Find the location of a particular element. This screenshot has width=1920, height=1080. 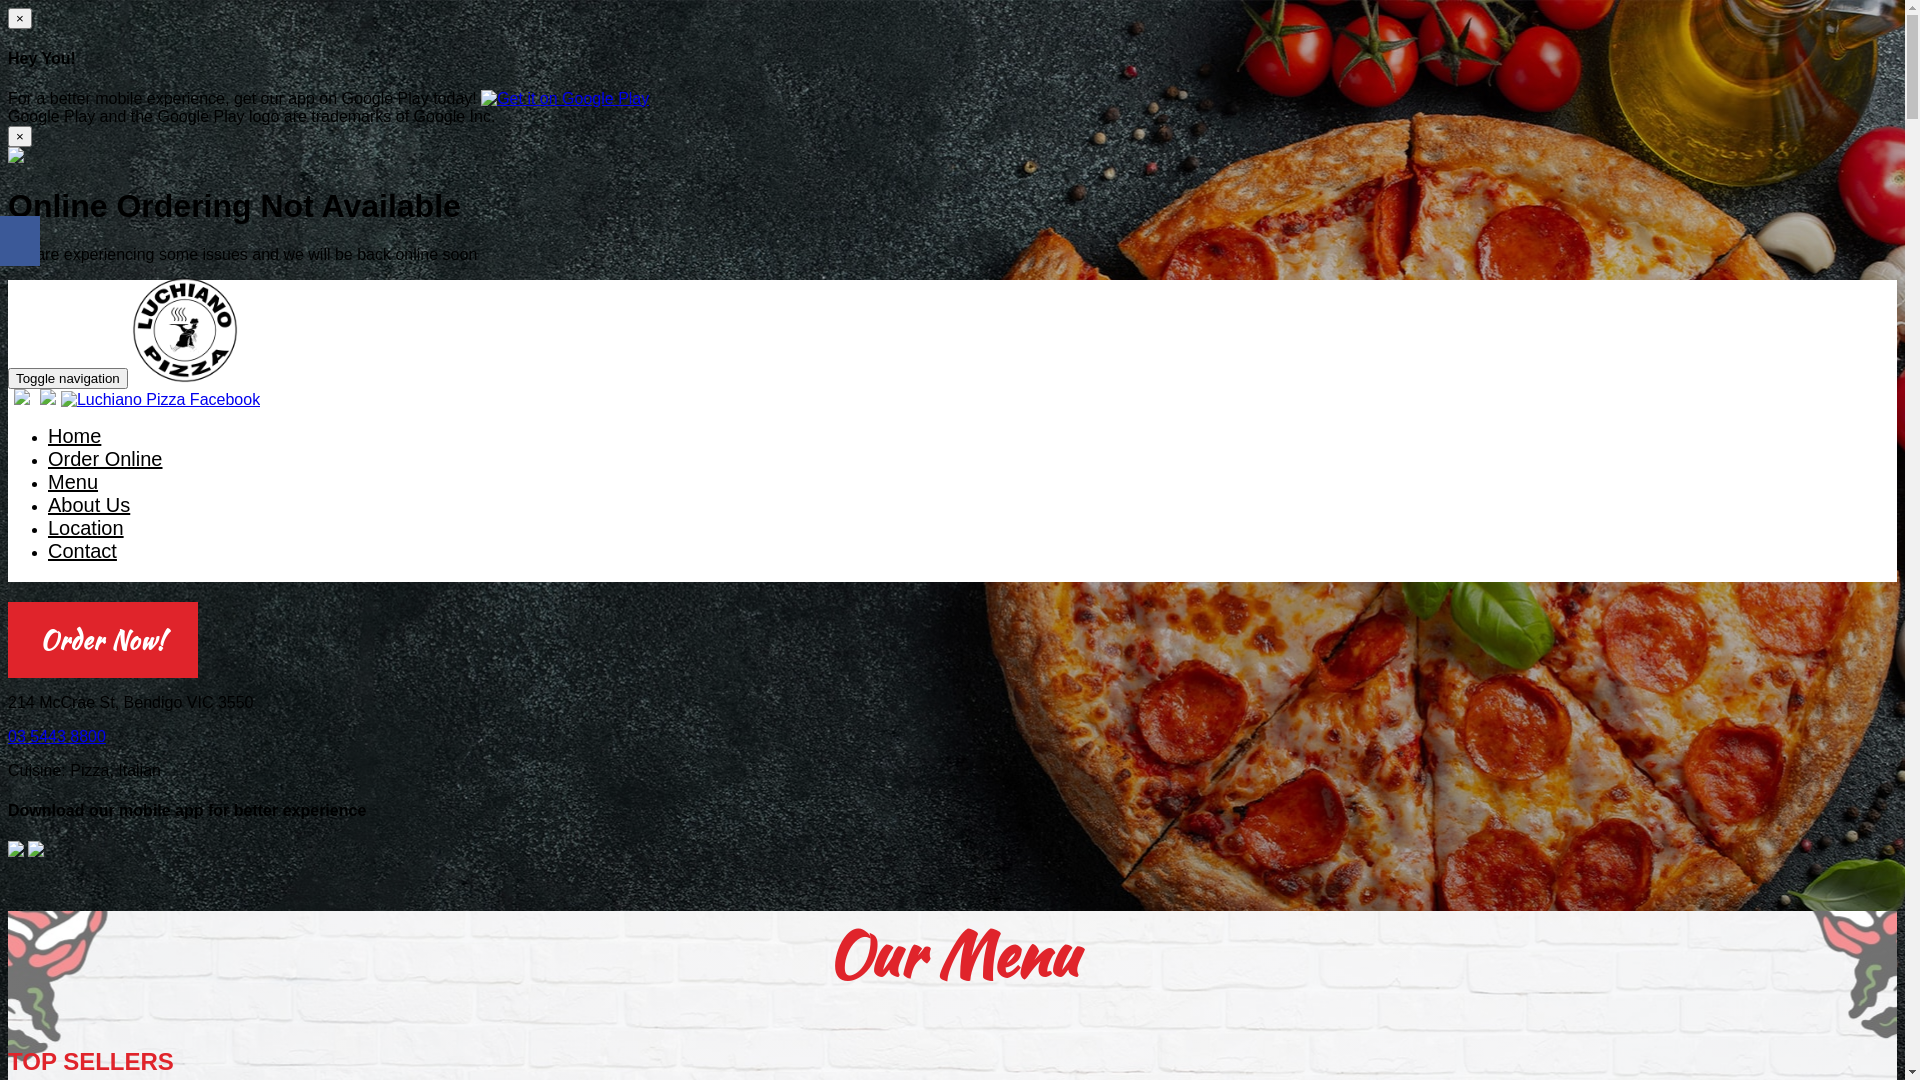

Share on Facebook is located at coordinates (20, 241).